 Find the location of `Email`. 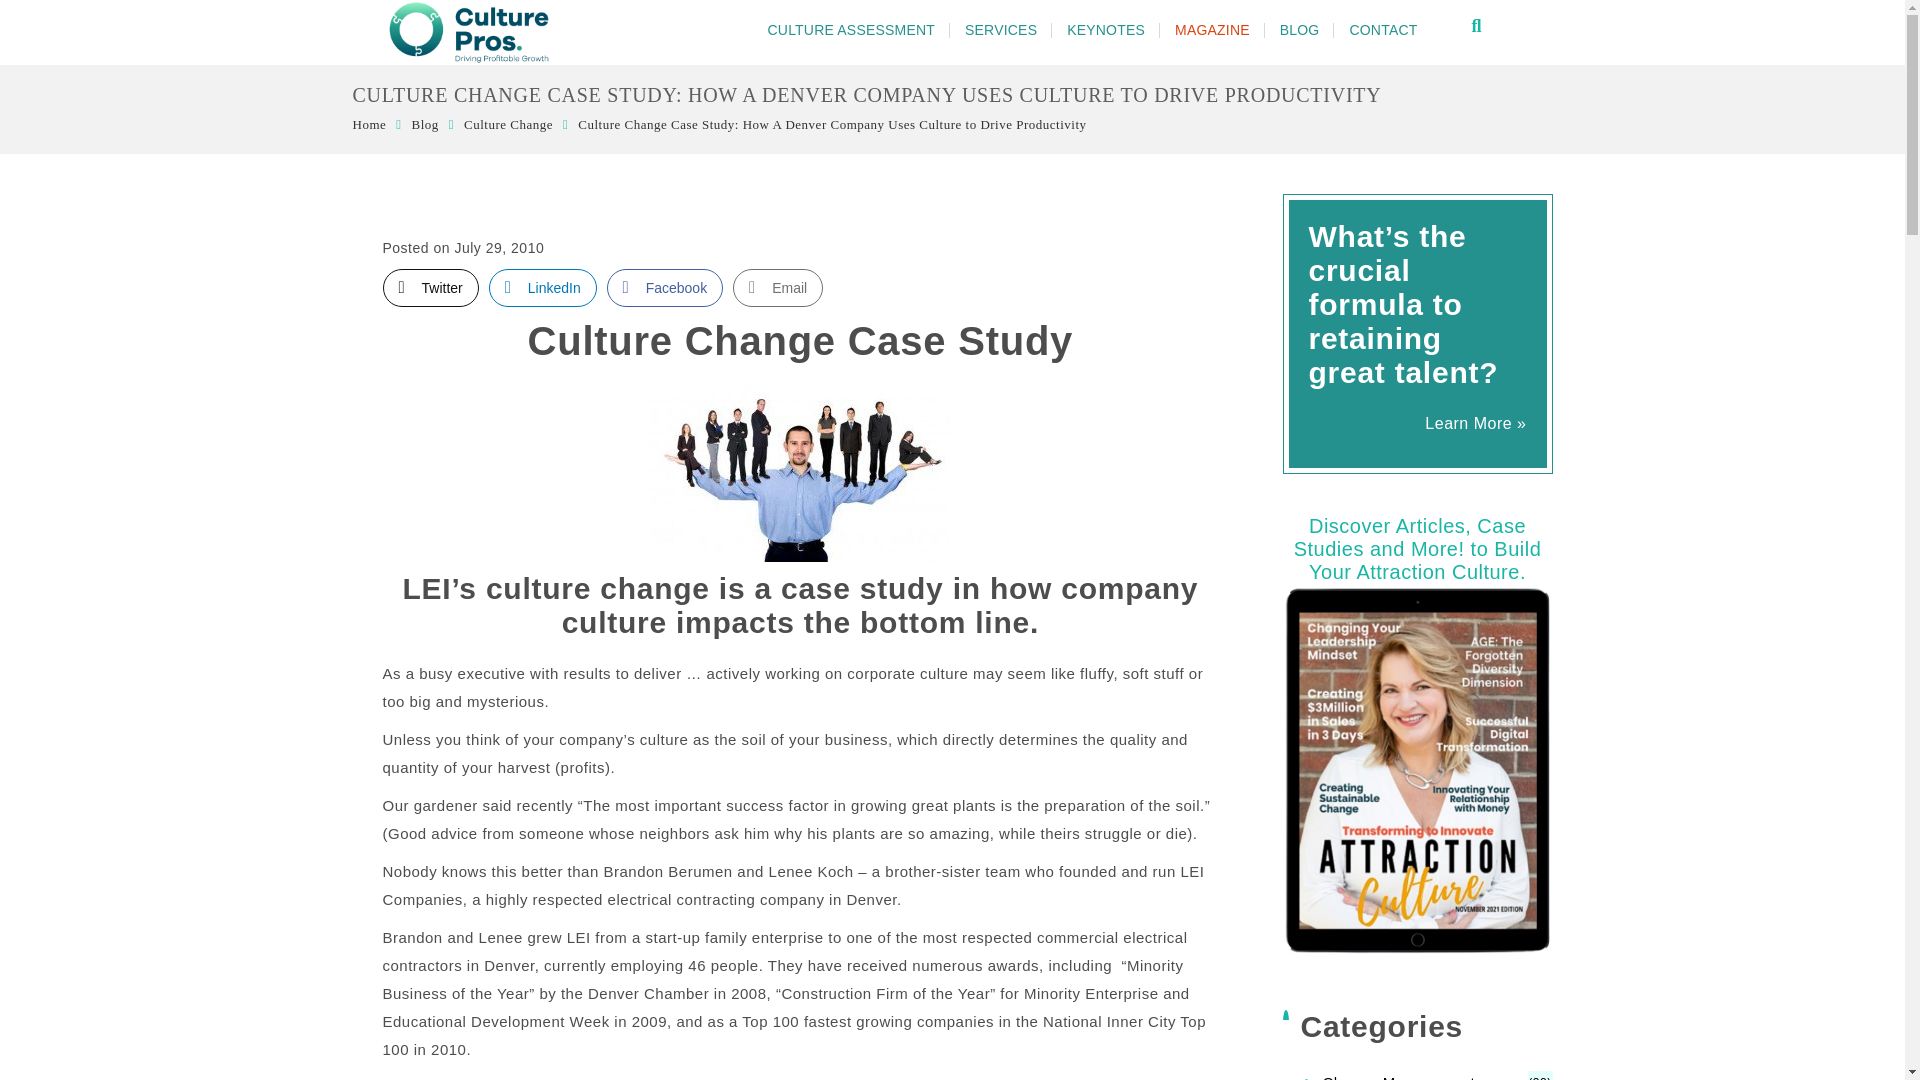

Email is located at coordinates (778, 287).